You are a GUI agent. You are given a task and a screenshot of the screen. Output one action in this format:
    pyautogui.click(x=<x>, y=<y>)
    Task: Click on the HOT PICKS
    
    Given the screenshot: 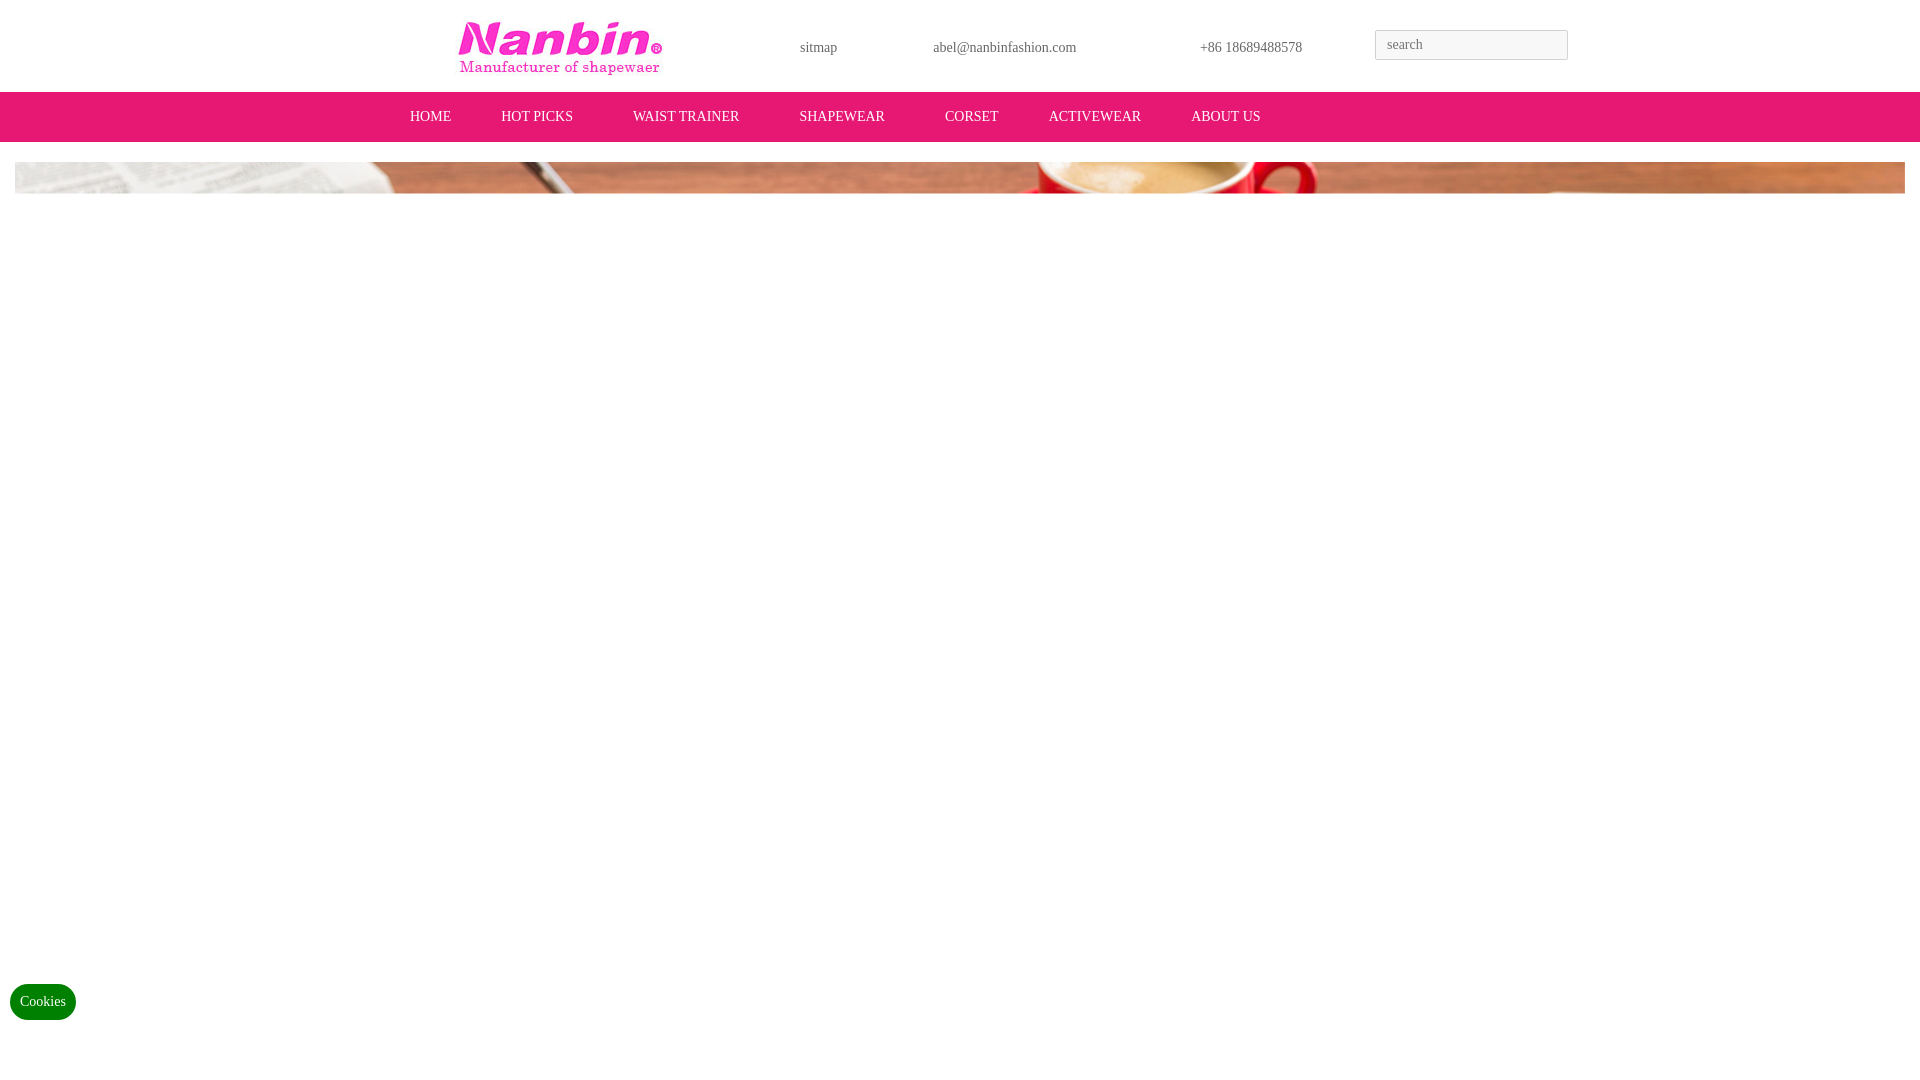 What is the action you would take?
    pyautogui.click(x=536, y=116)
    